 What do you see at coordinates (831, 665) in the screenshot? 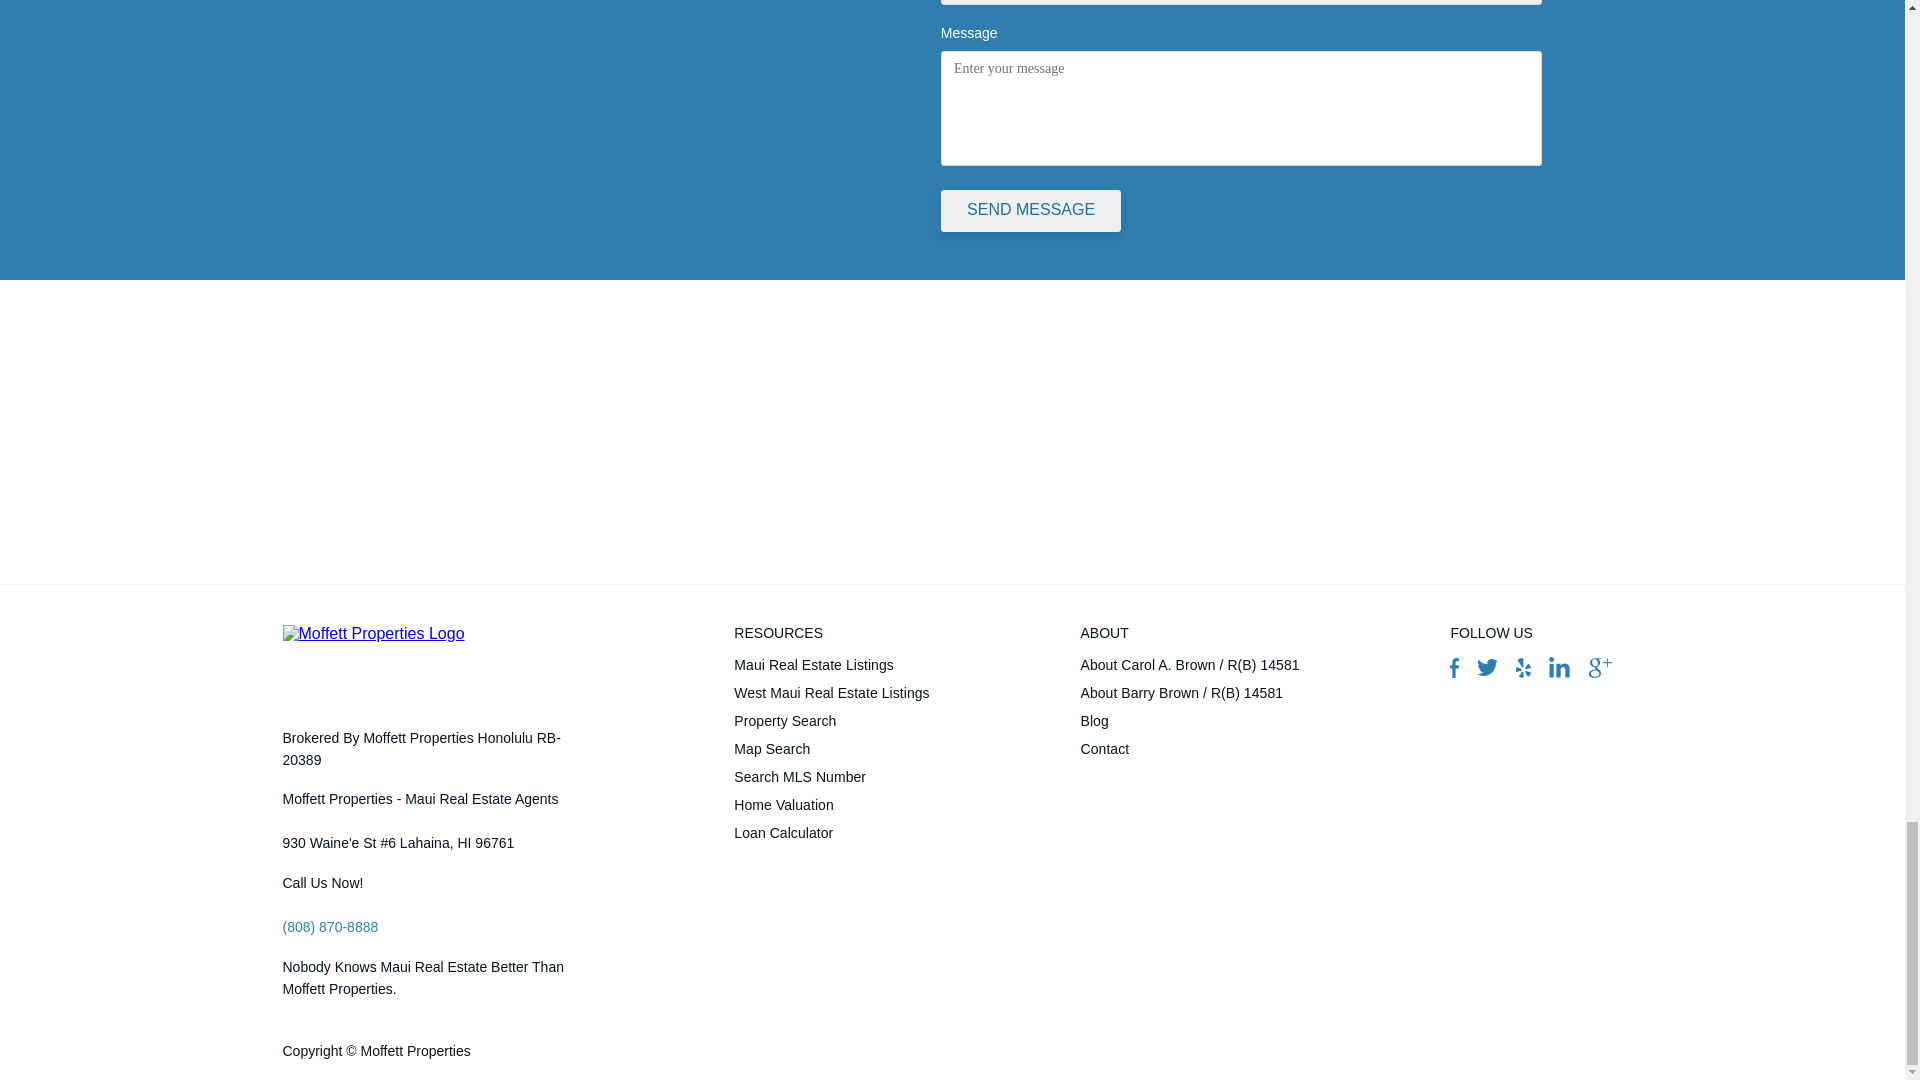
I see `Maui Real Estate Listings` at bounding box center [831, 665].